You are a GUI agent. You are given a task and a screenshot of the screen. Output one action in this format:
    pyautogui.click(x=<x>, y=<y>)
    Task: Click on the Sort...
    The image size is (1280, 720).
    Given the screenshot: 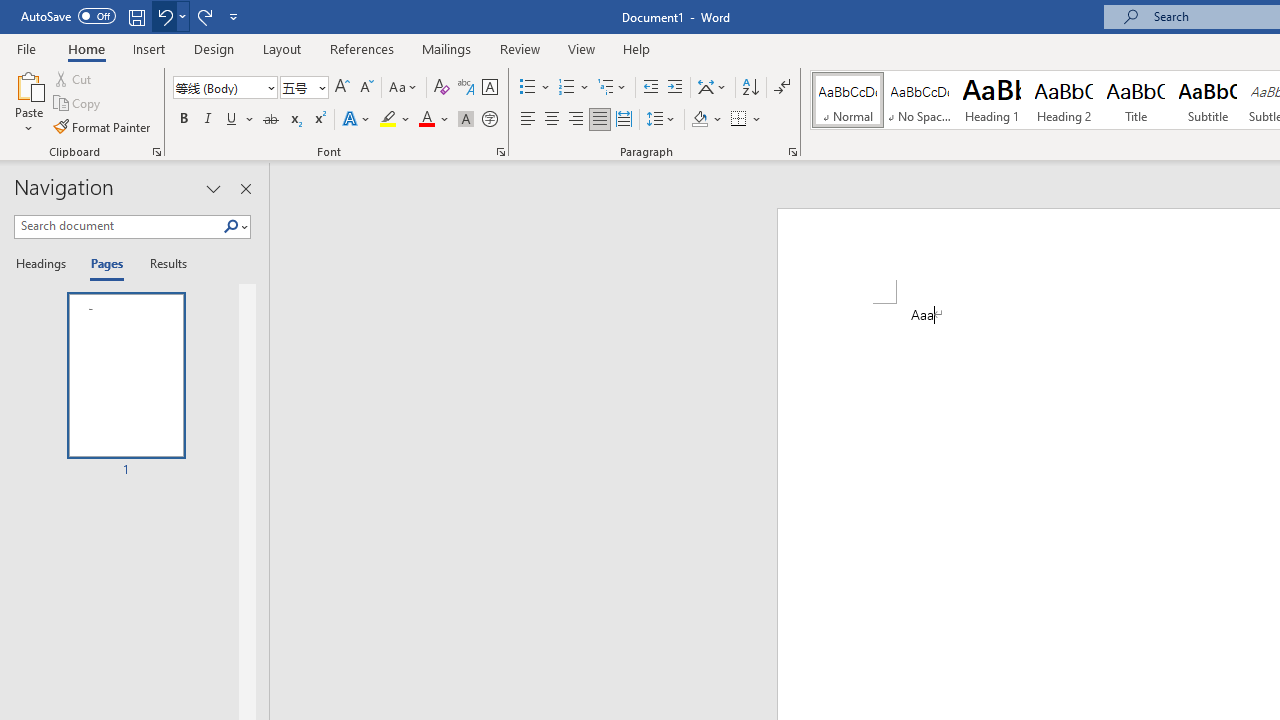 What is the action you would take?
    pyautogui.click(x=750, y=88)
    